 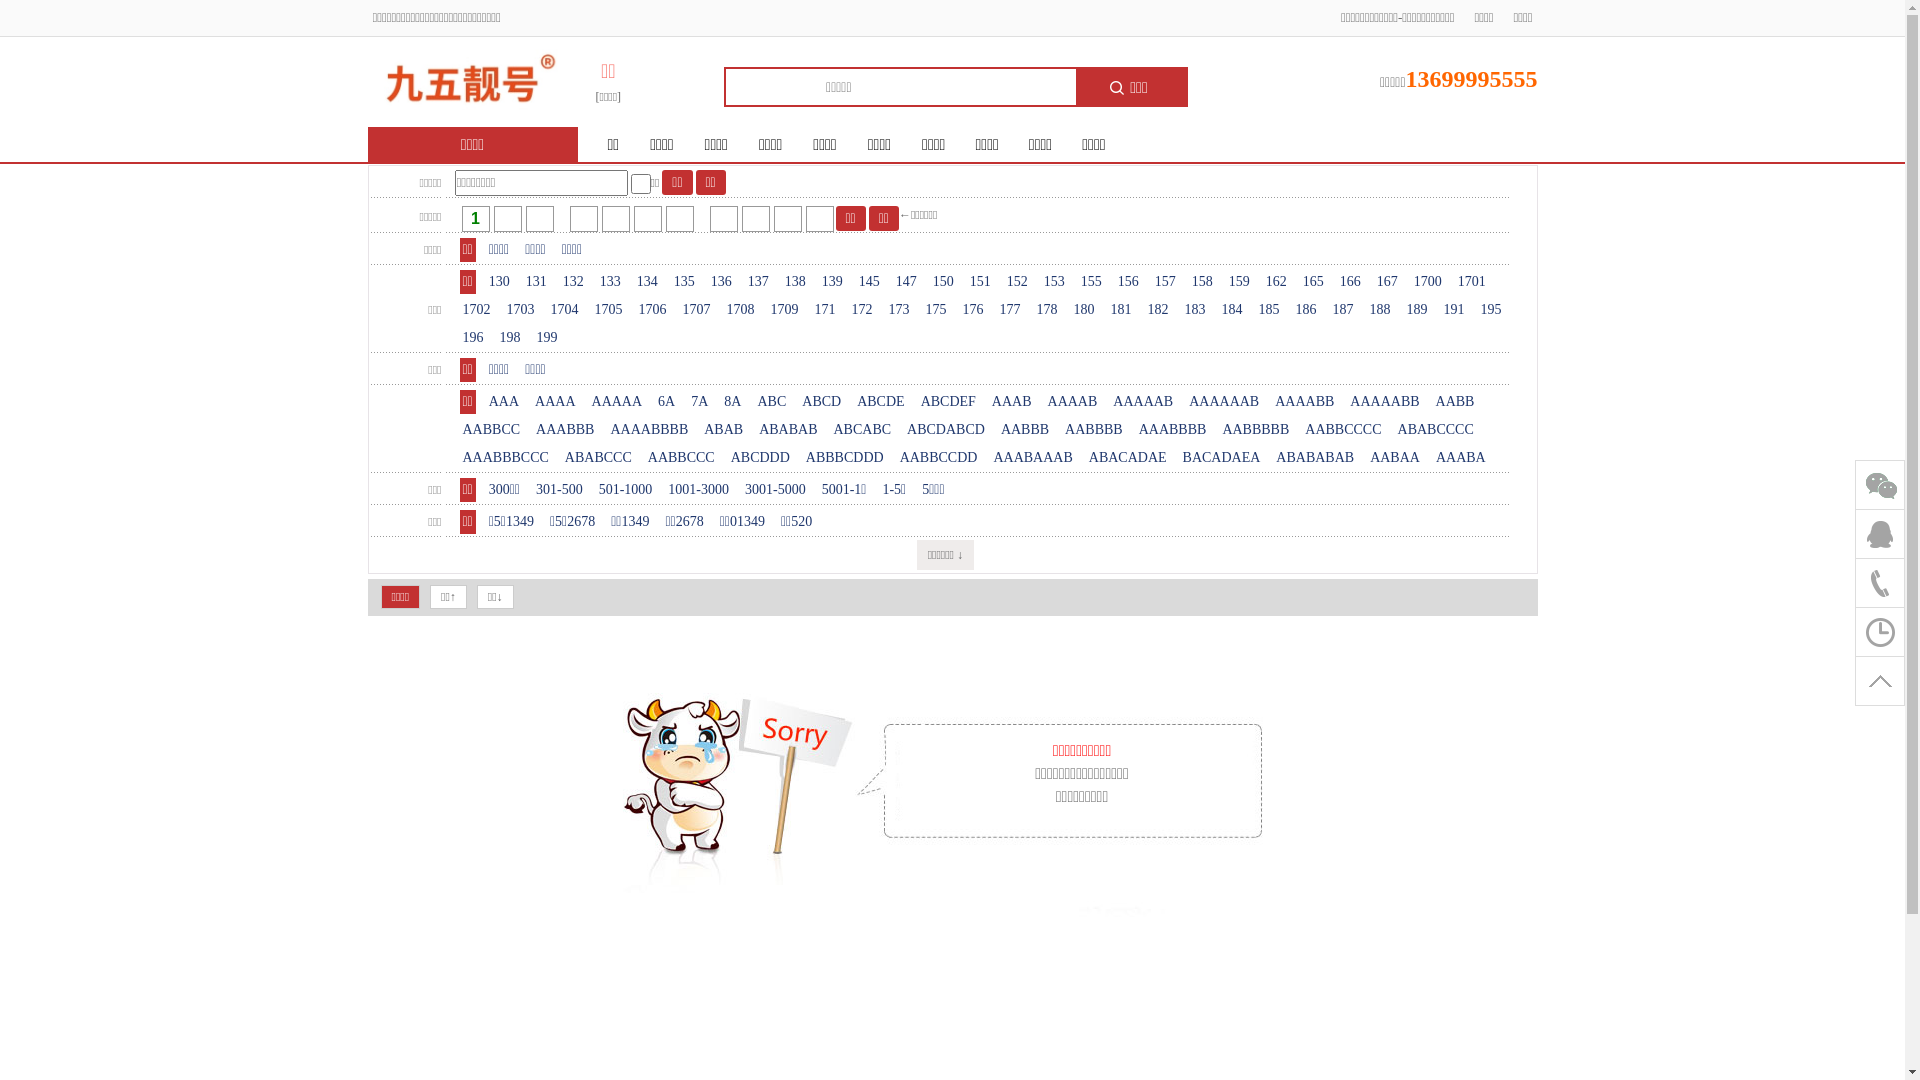 I want to click on 181, so click(x=1122, y=310).